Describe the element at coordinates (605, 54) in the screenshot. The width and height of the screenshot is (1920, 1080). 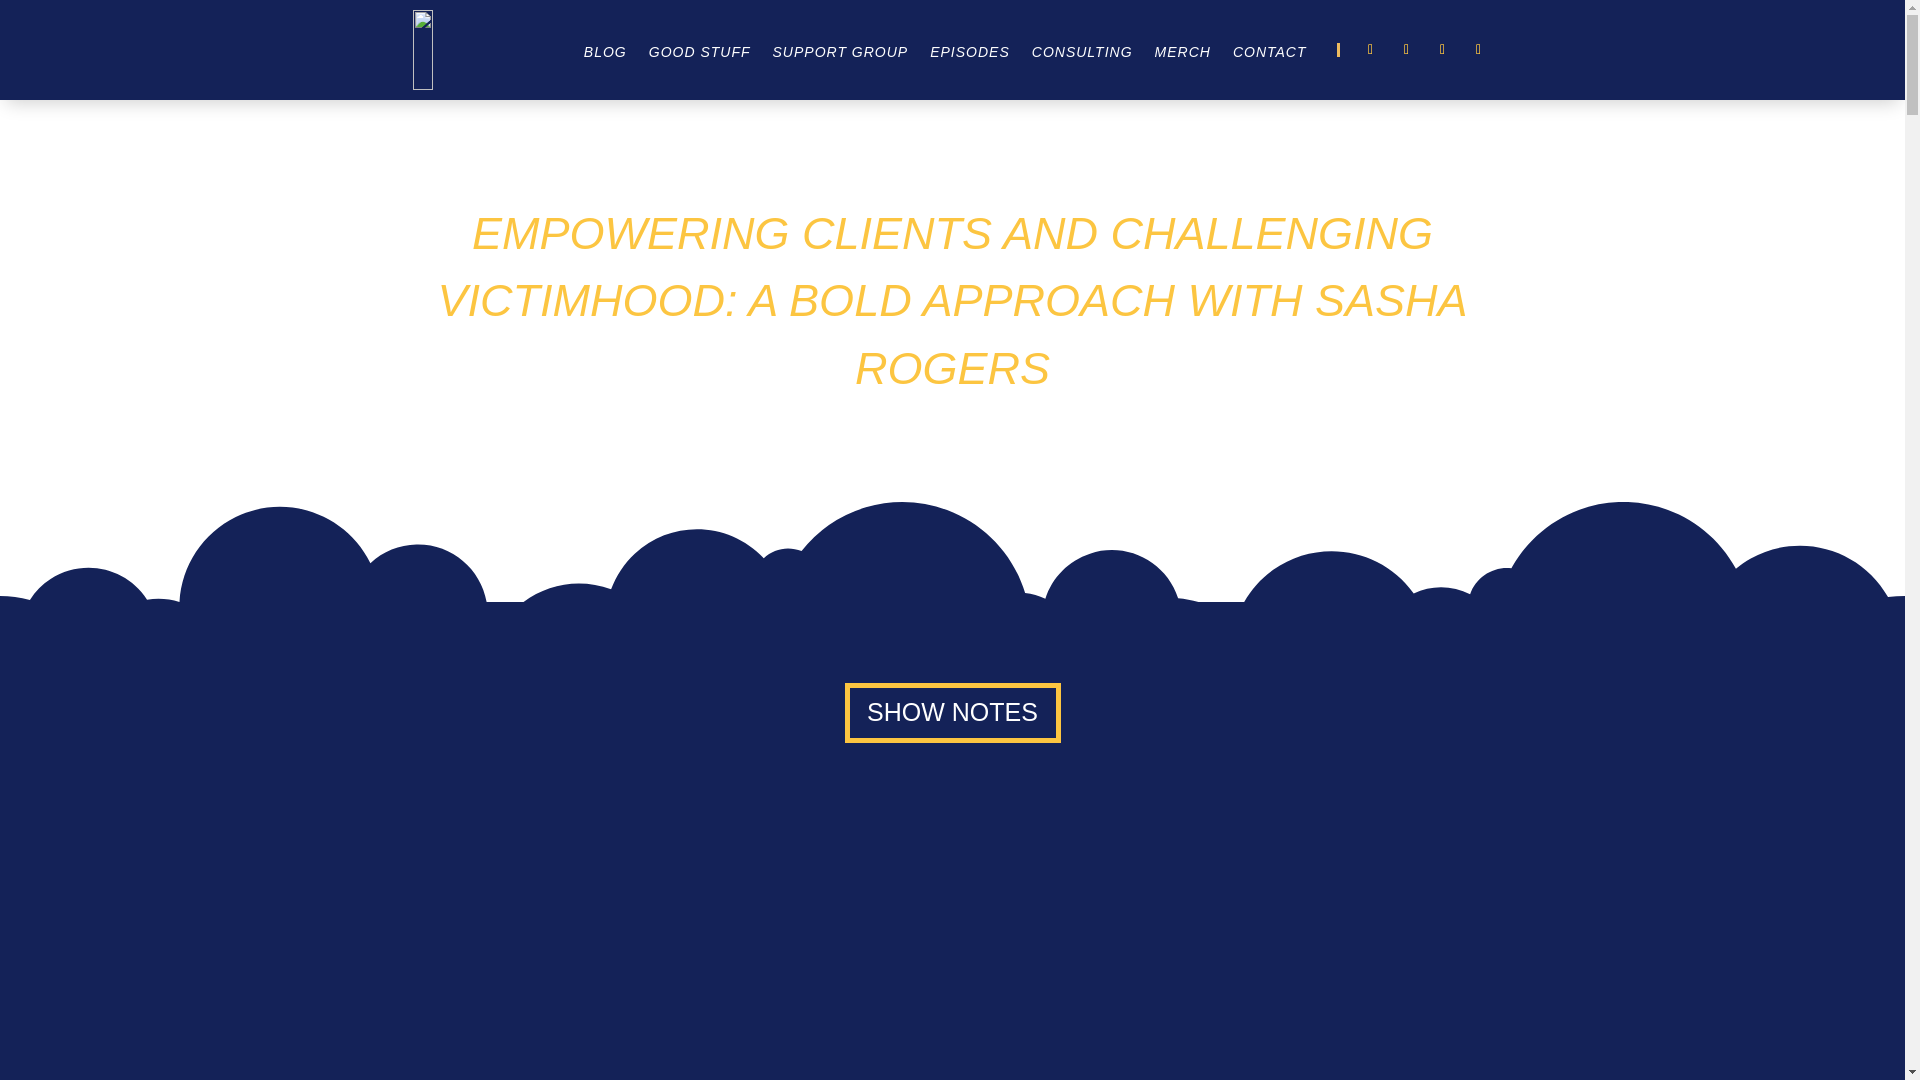
I see `BLOG` at that location.